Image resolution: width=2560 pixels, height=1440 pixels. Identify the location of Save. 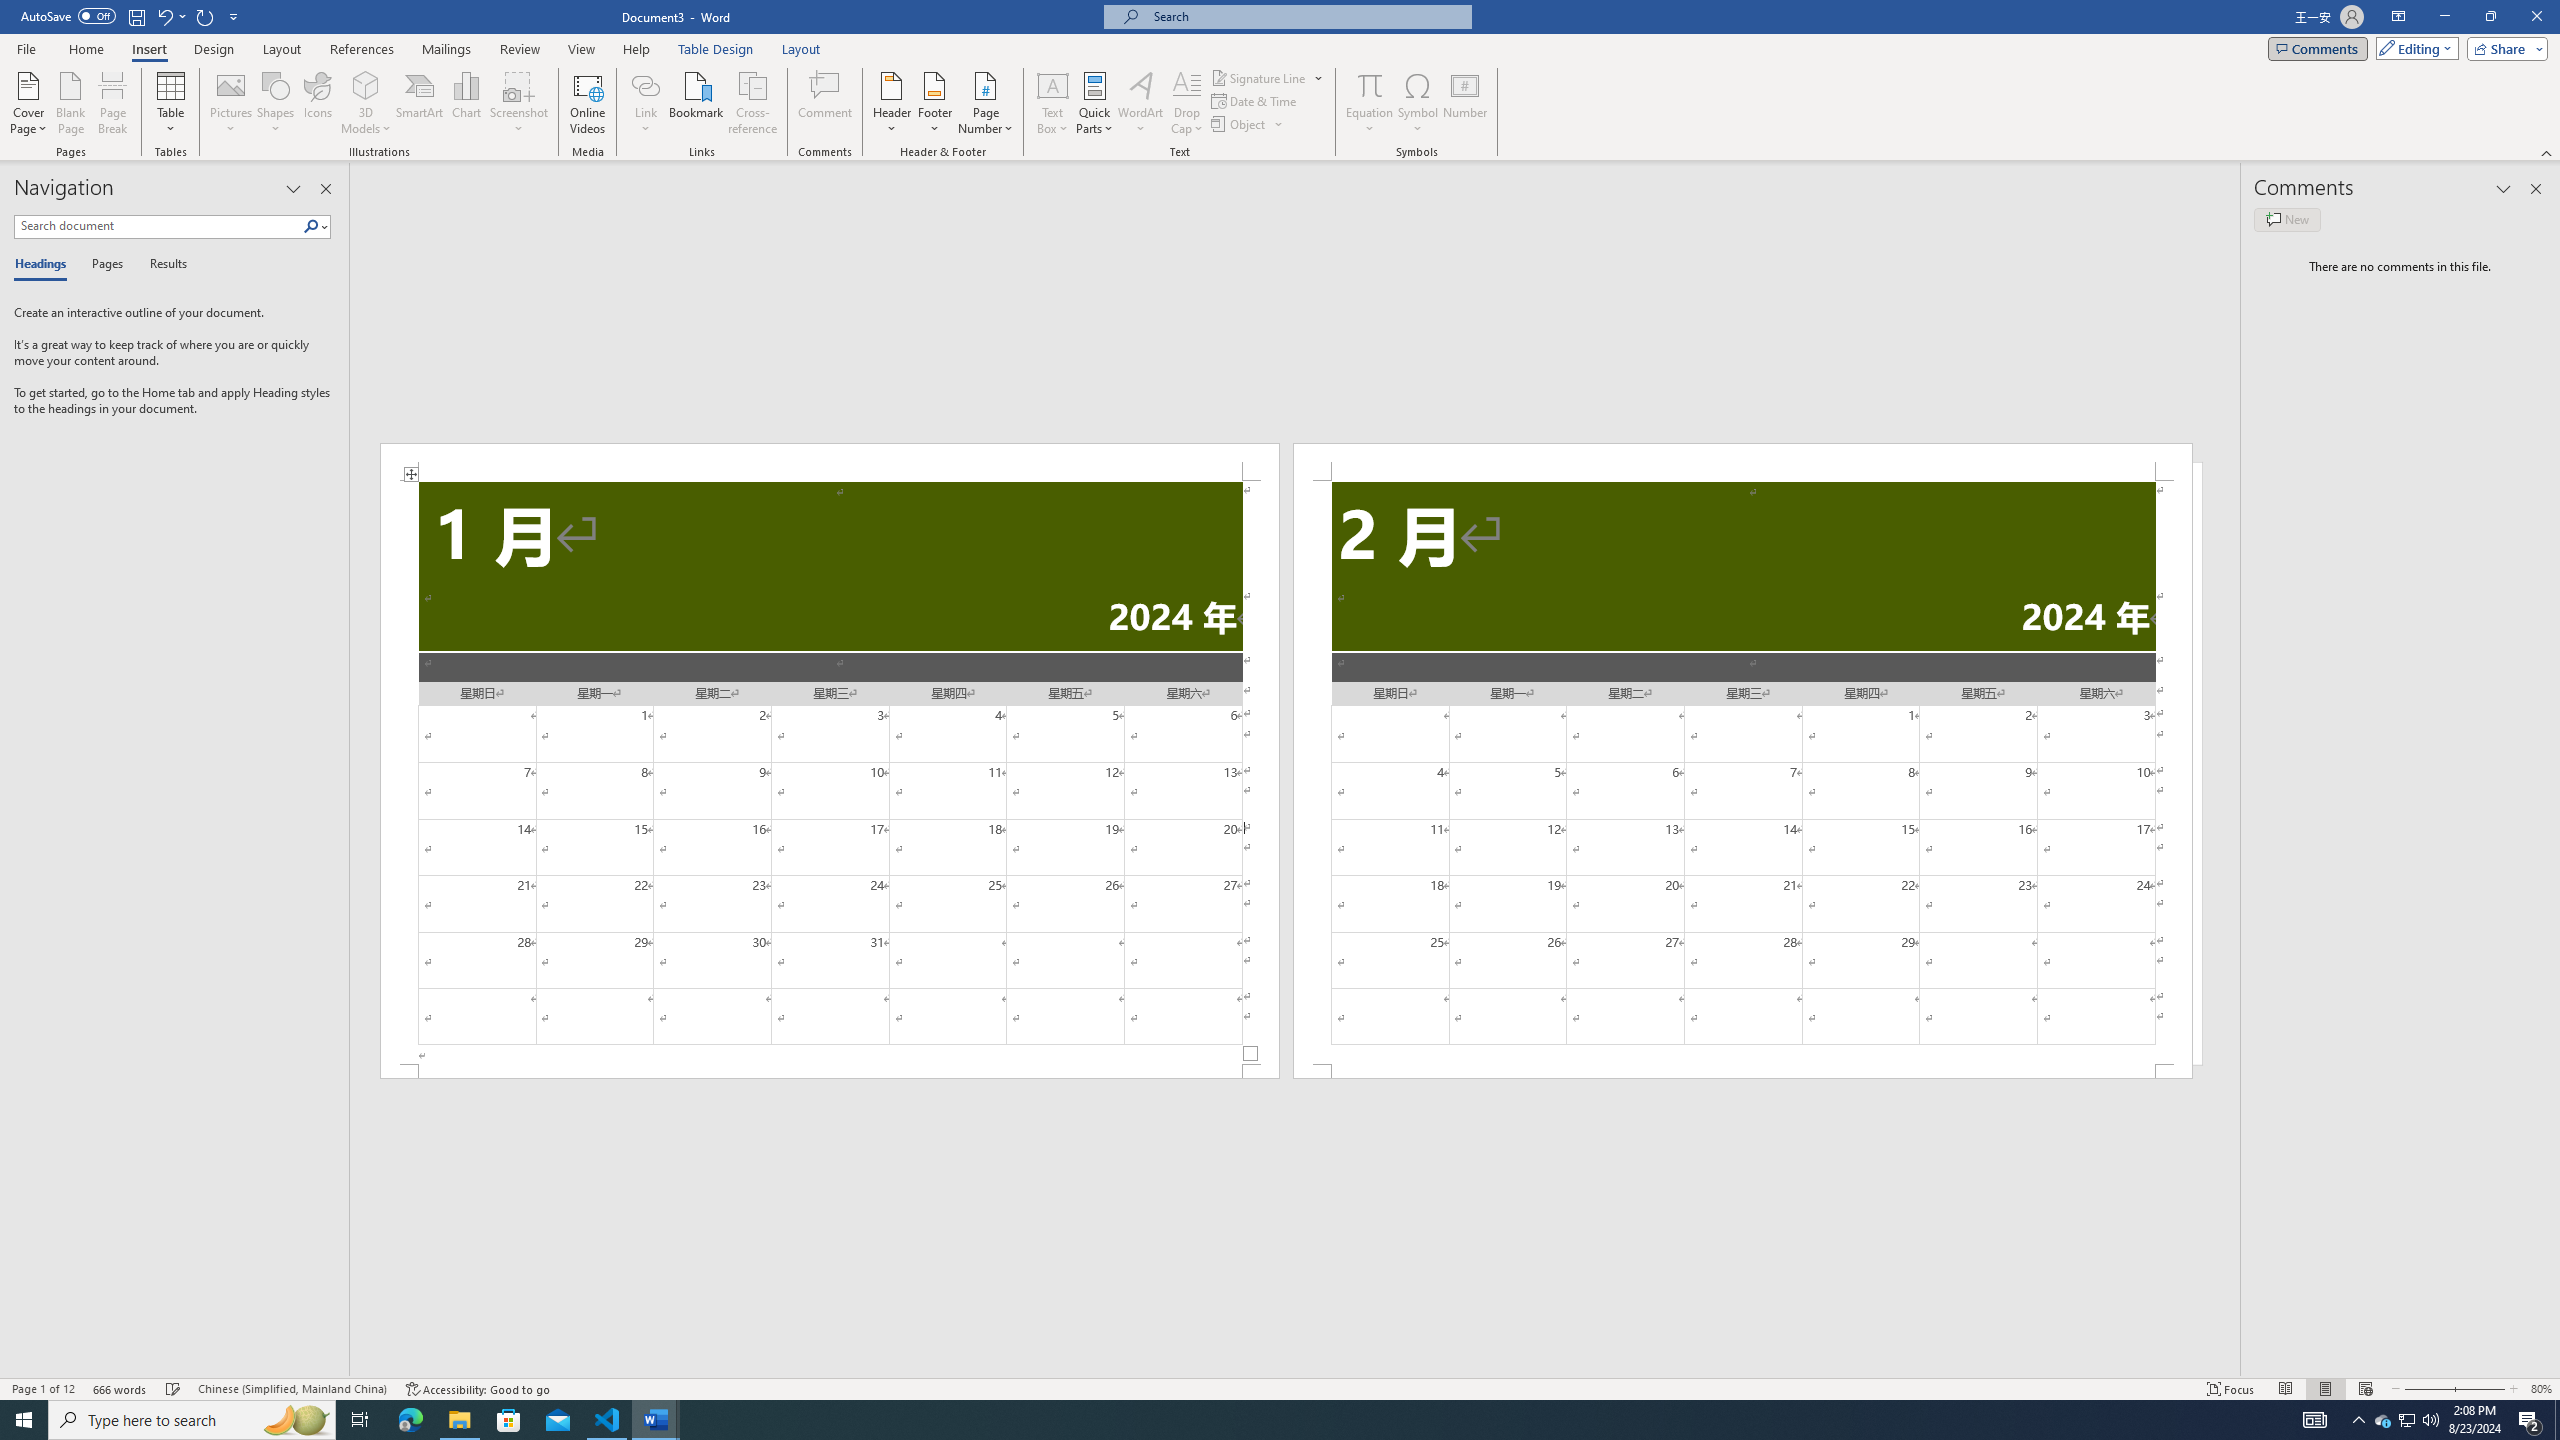
(136, 16).